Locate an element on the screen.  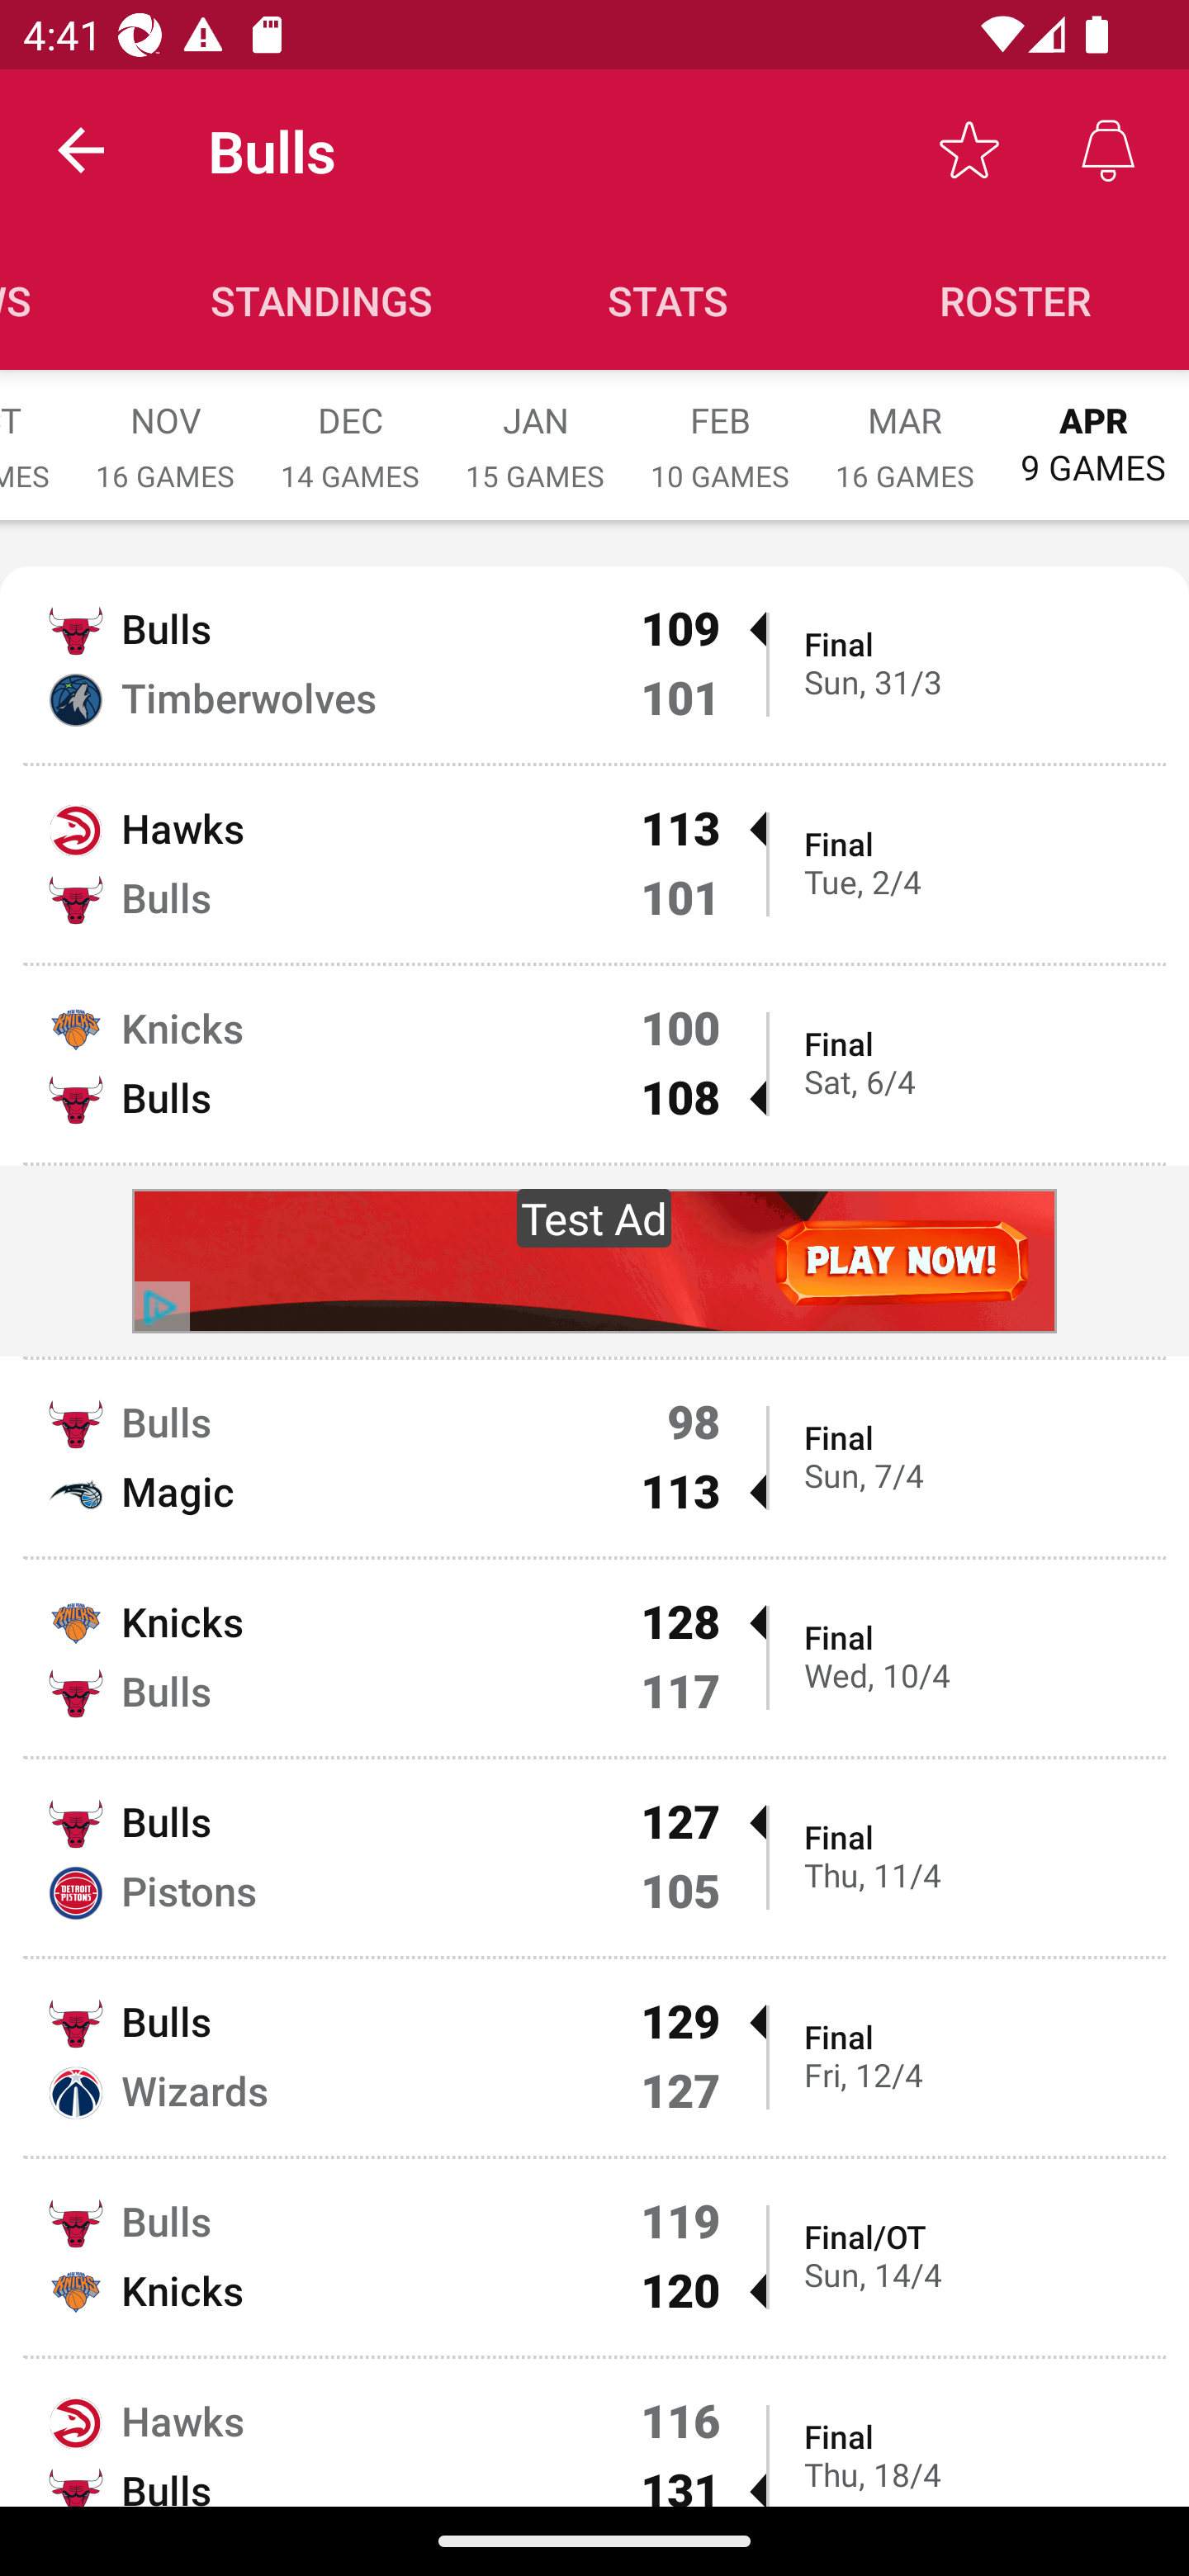
Bulls 98 Magic 113  Final Sun, 7/4 is located at coordinates (594, 1458).